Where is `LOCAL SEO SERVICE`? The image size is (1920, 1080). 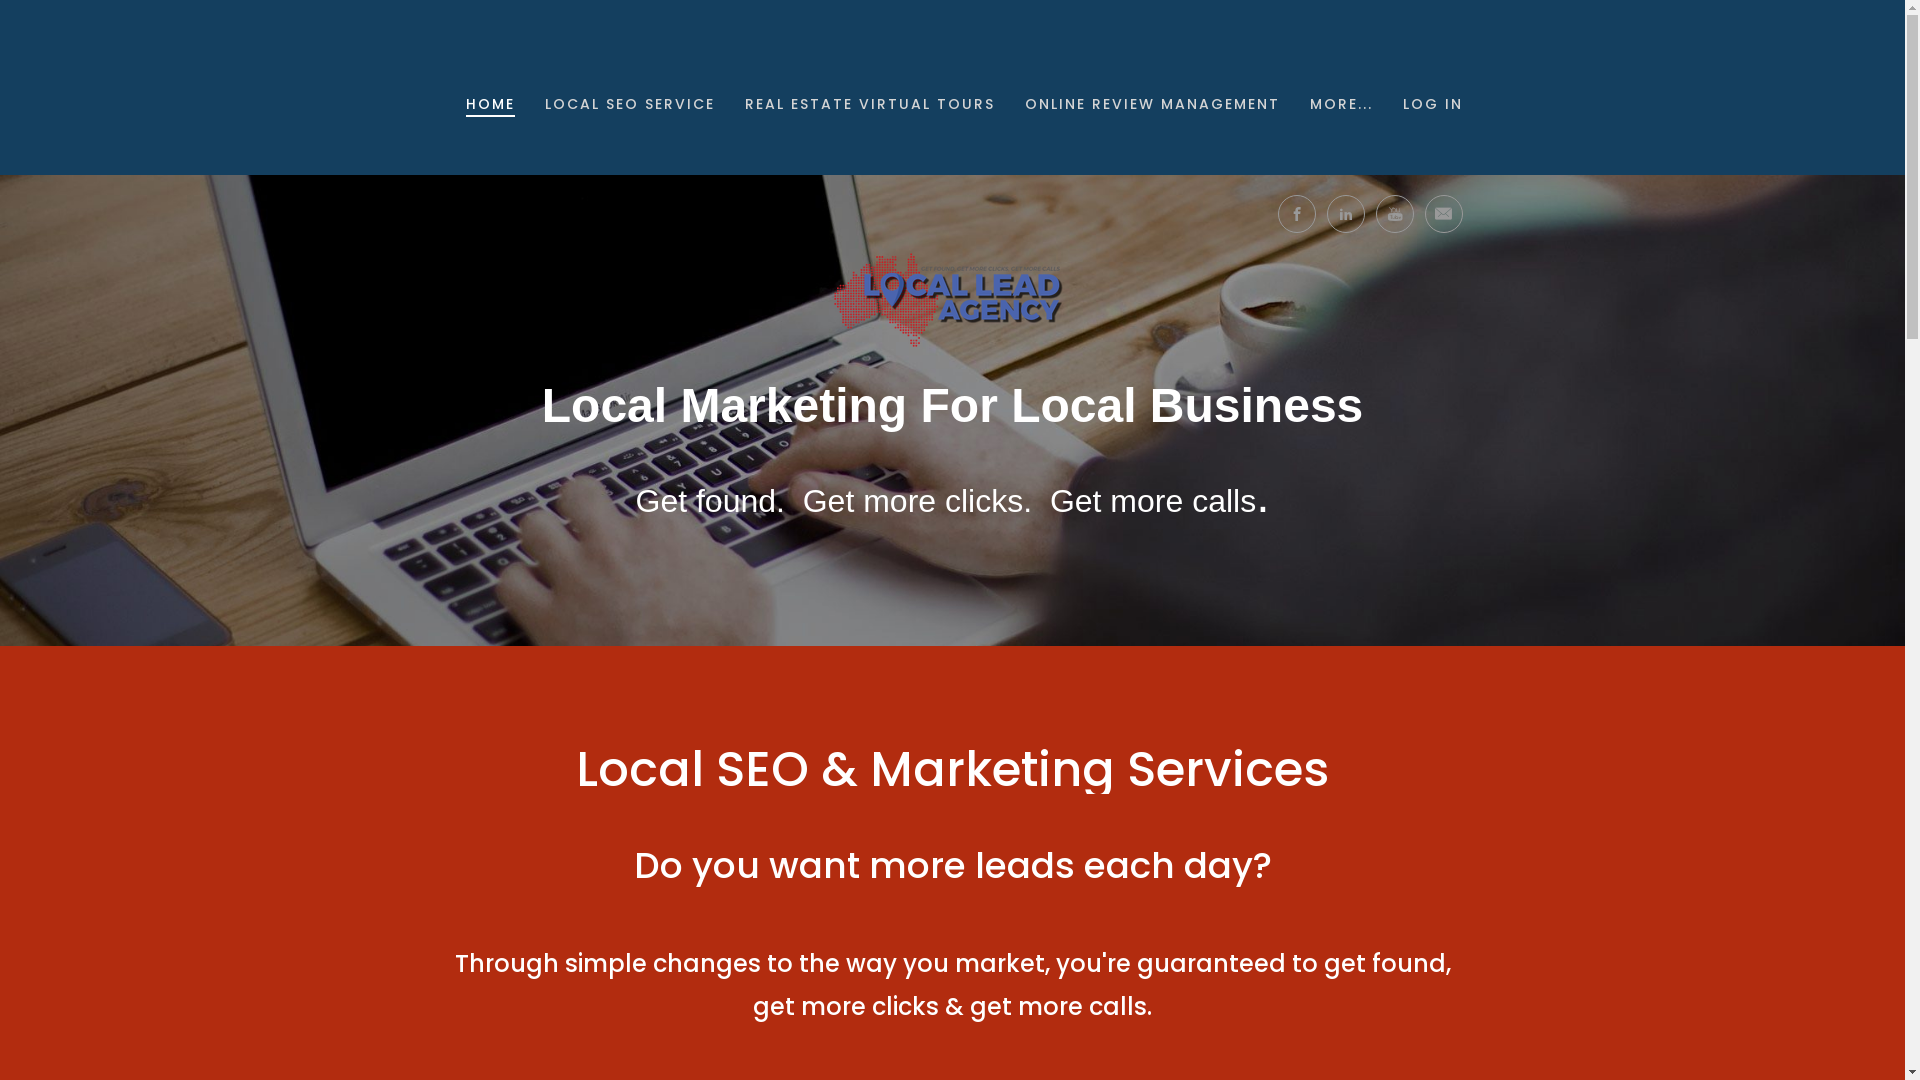
LOCAL SEO SERVICE is located at coordinates (630, 106).